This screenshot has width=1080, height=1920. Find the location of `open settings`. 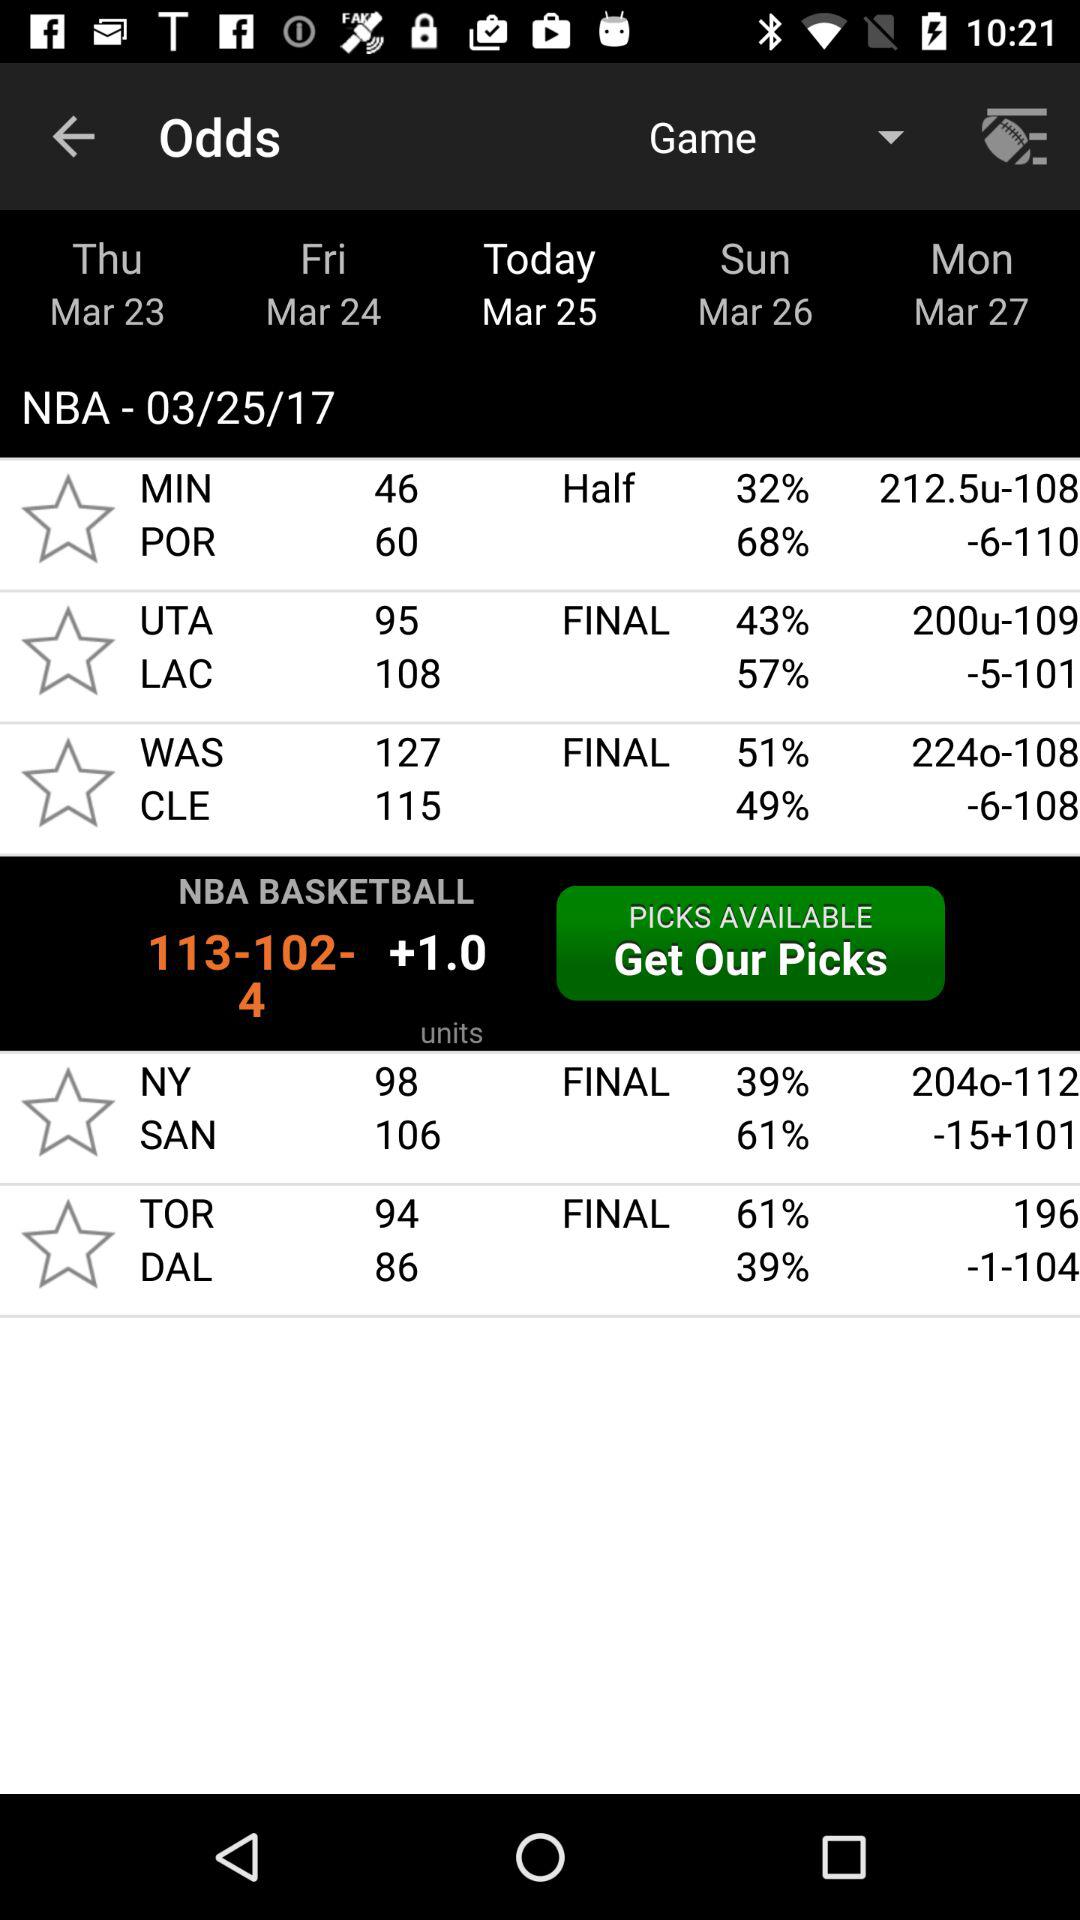

open settings is located at coordinates (1017, 136).